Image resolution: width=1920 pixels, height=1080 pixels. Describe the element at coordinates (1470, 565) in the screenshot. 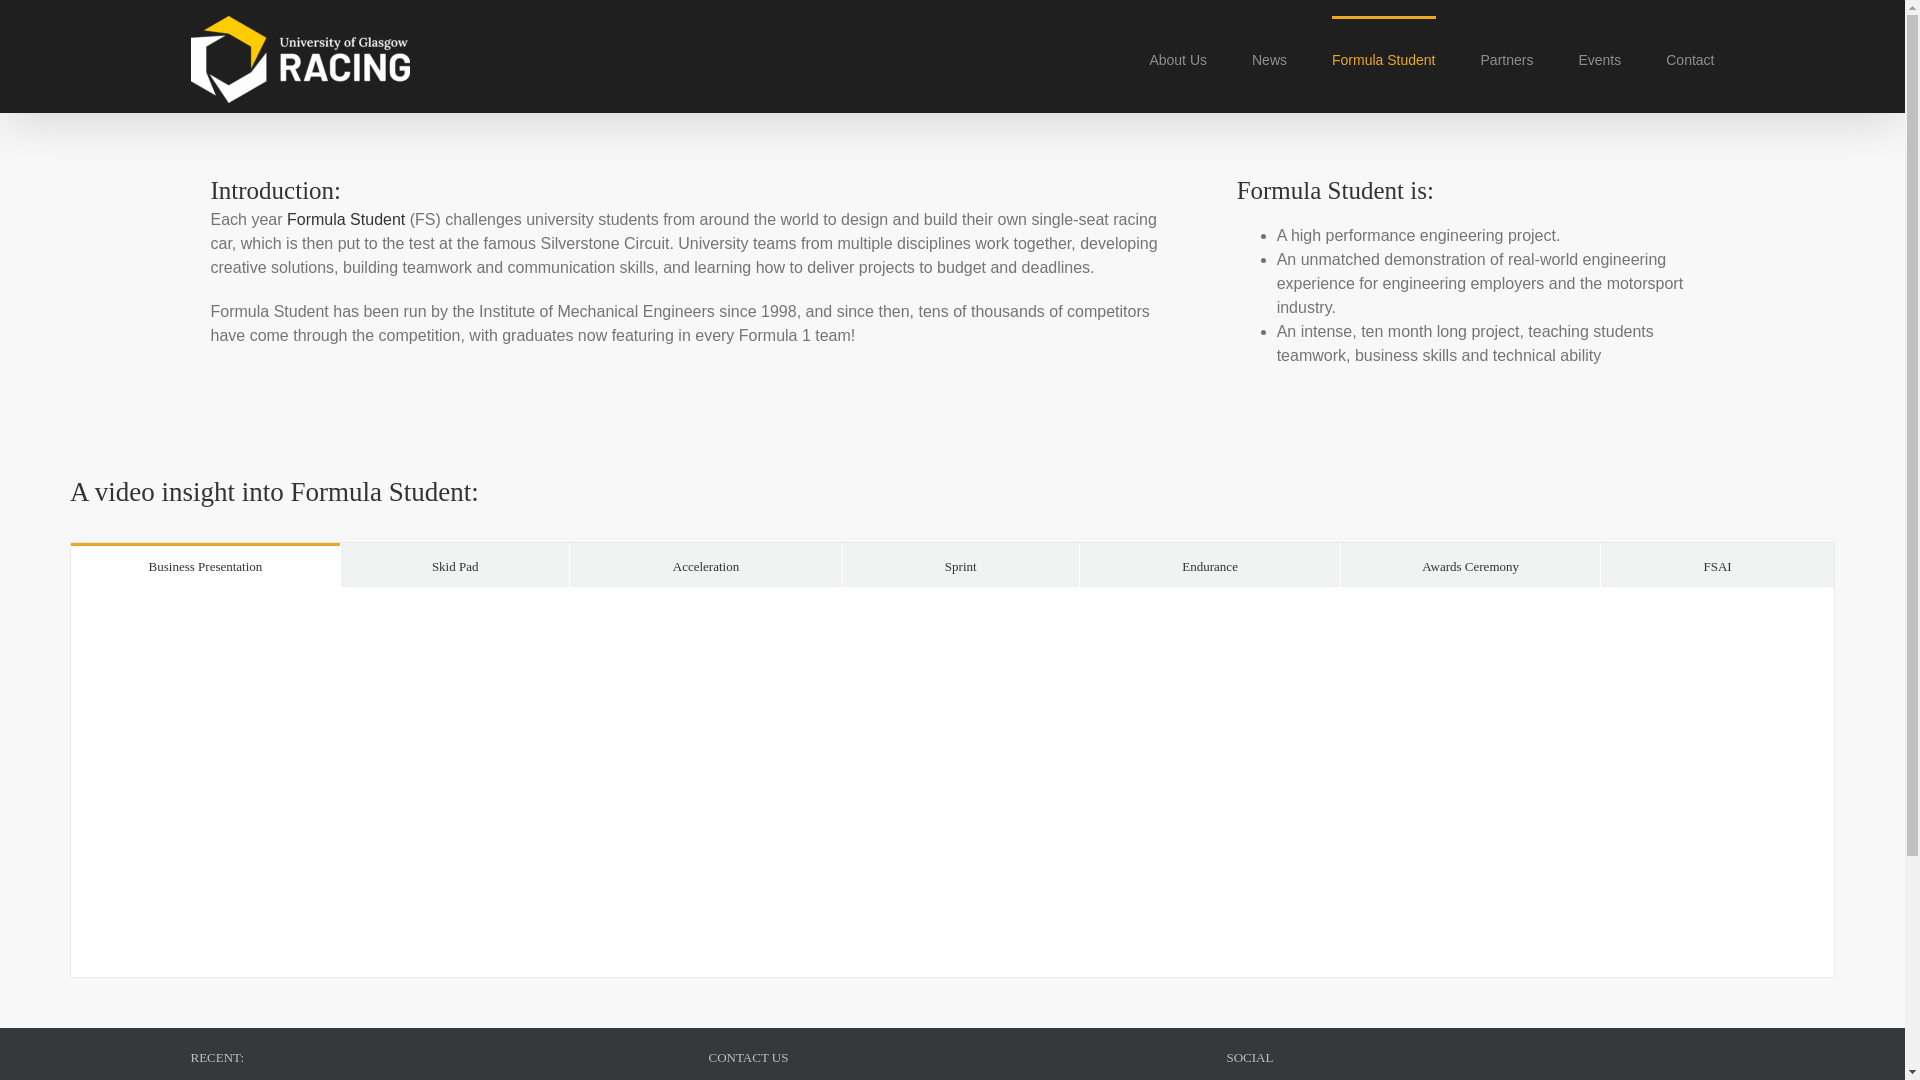

I see `Awards Ceremony` at that location.